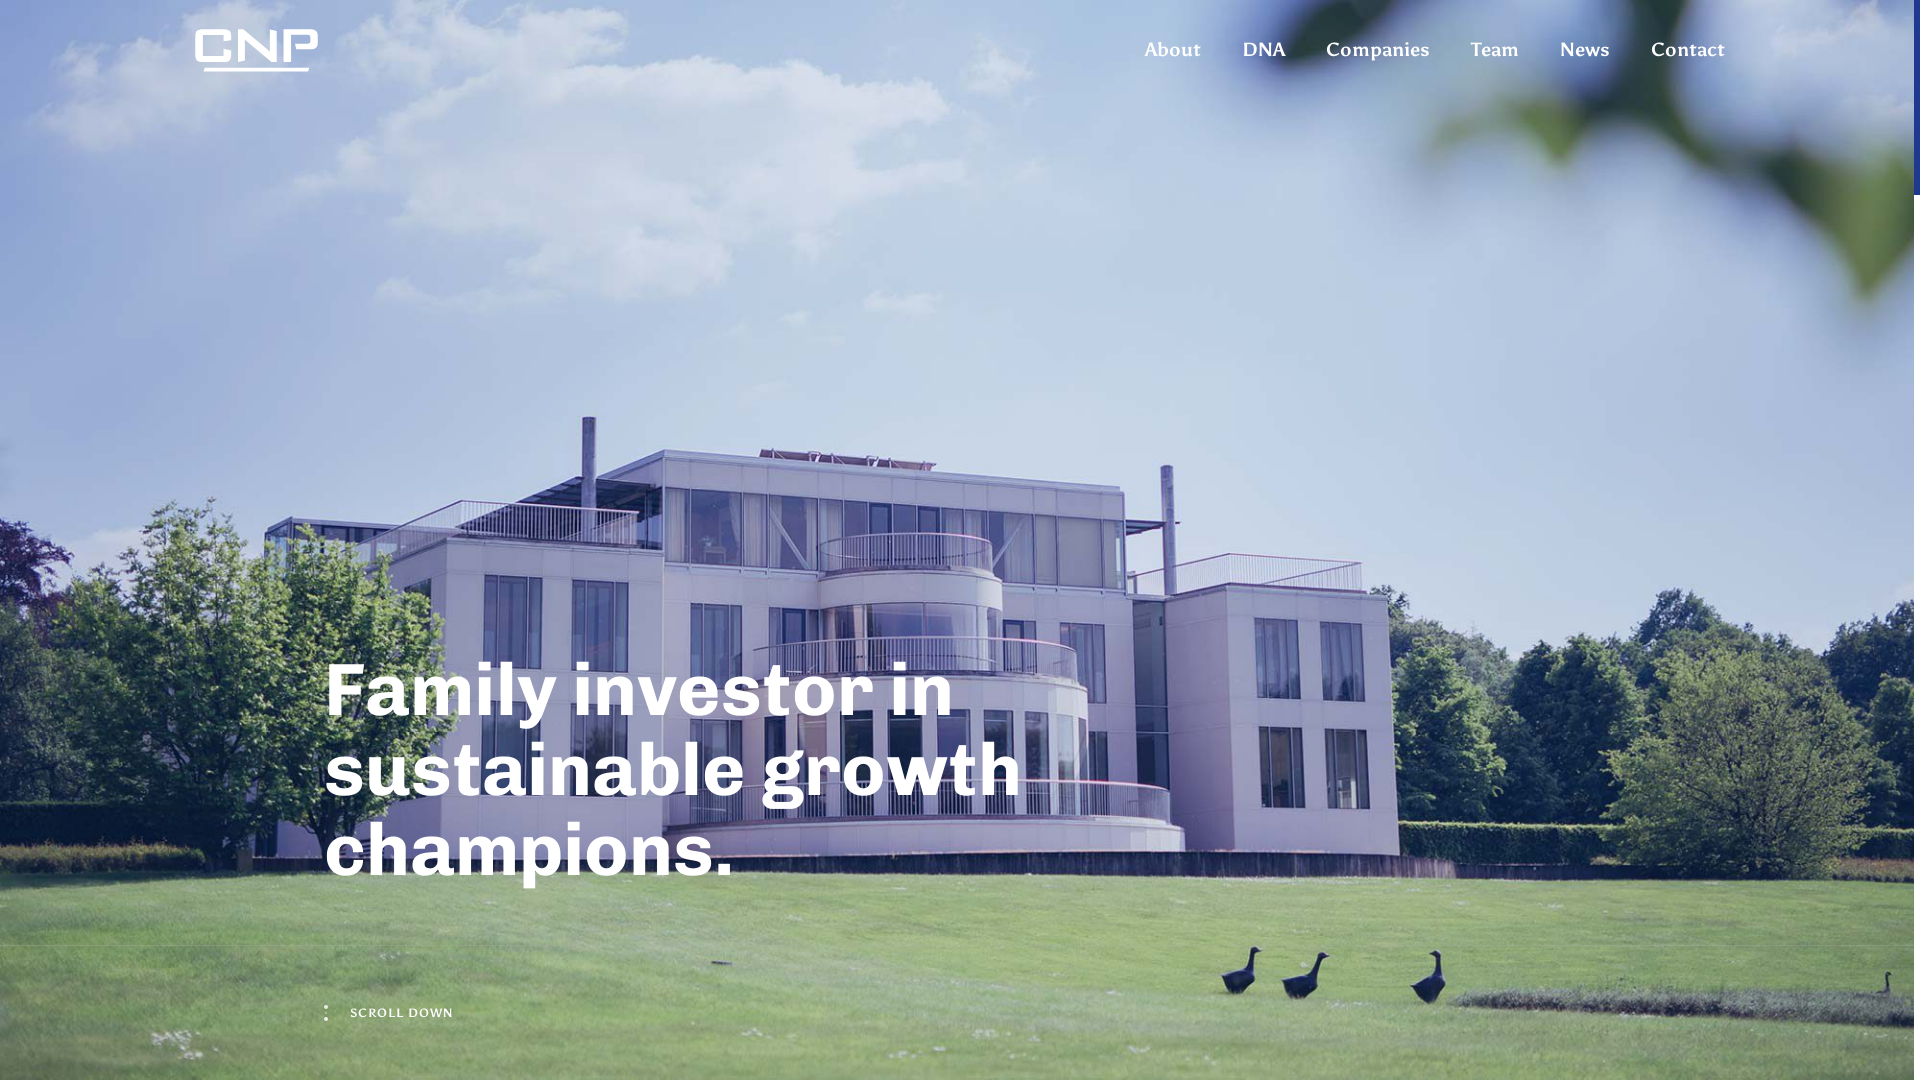  I want to click on News, so click(1585, 50).